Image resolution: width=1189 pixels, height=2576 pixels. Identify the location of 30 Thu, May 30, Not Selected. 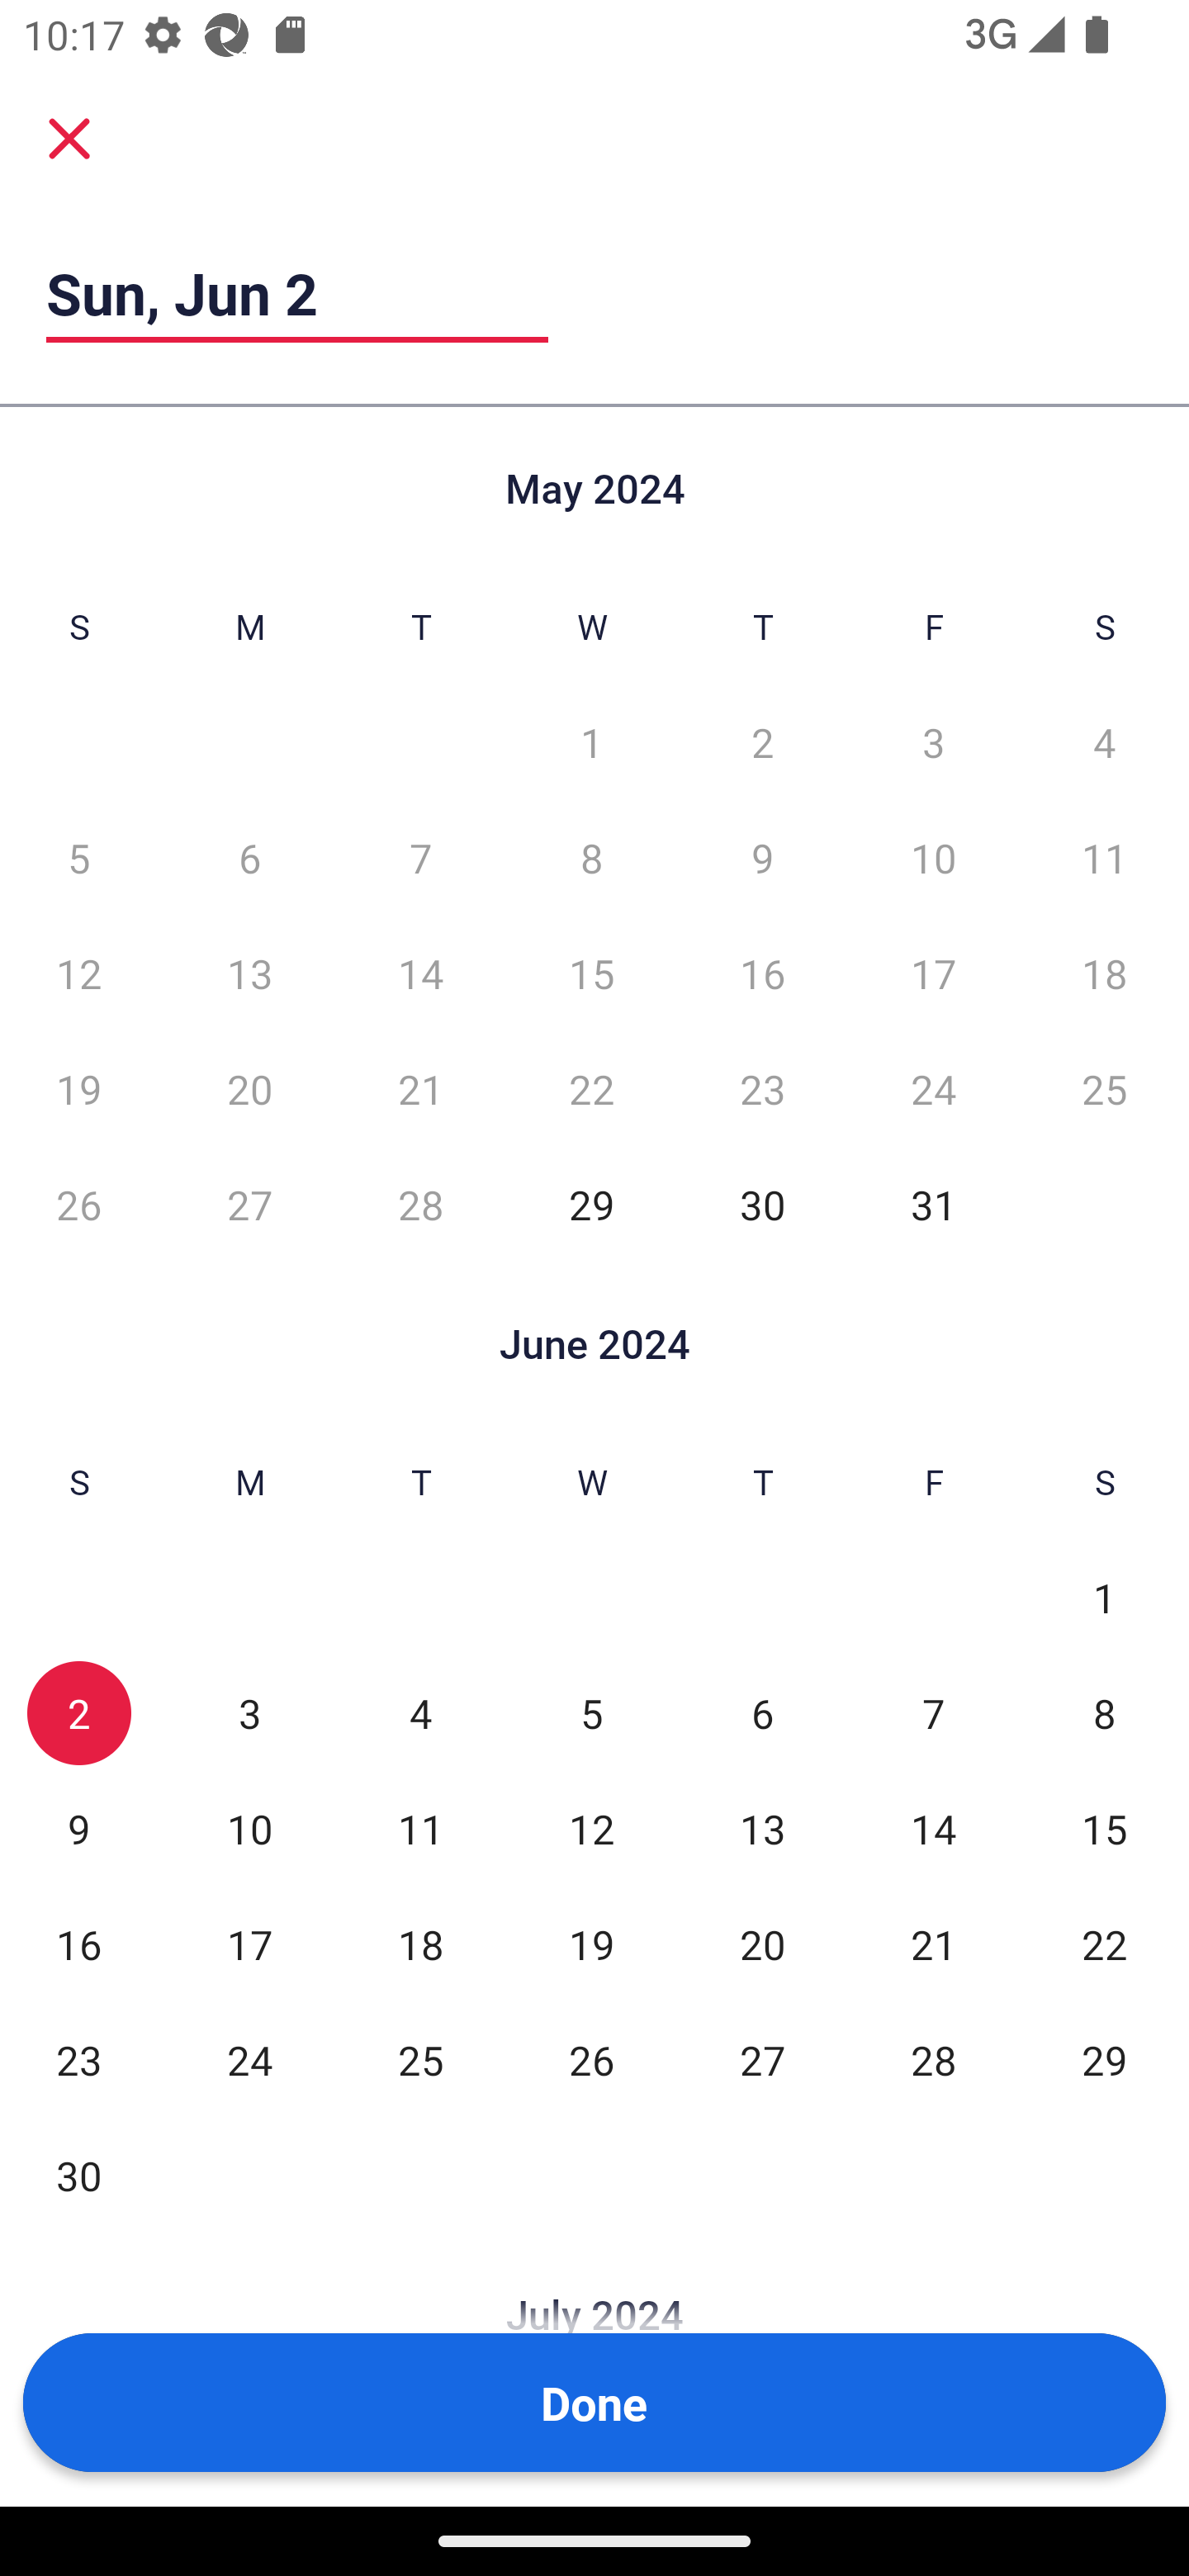
(762, 1204).